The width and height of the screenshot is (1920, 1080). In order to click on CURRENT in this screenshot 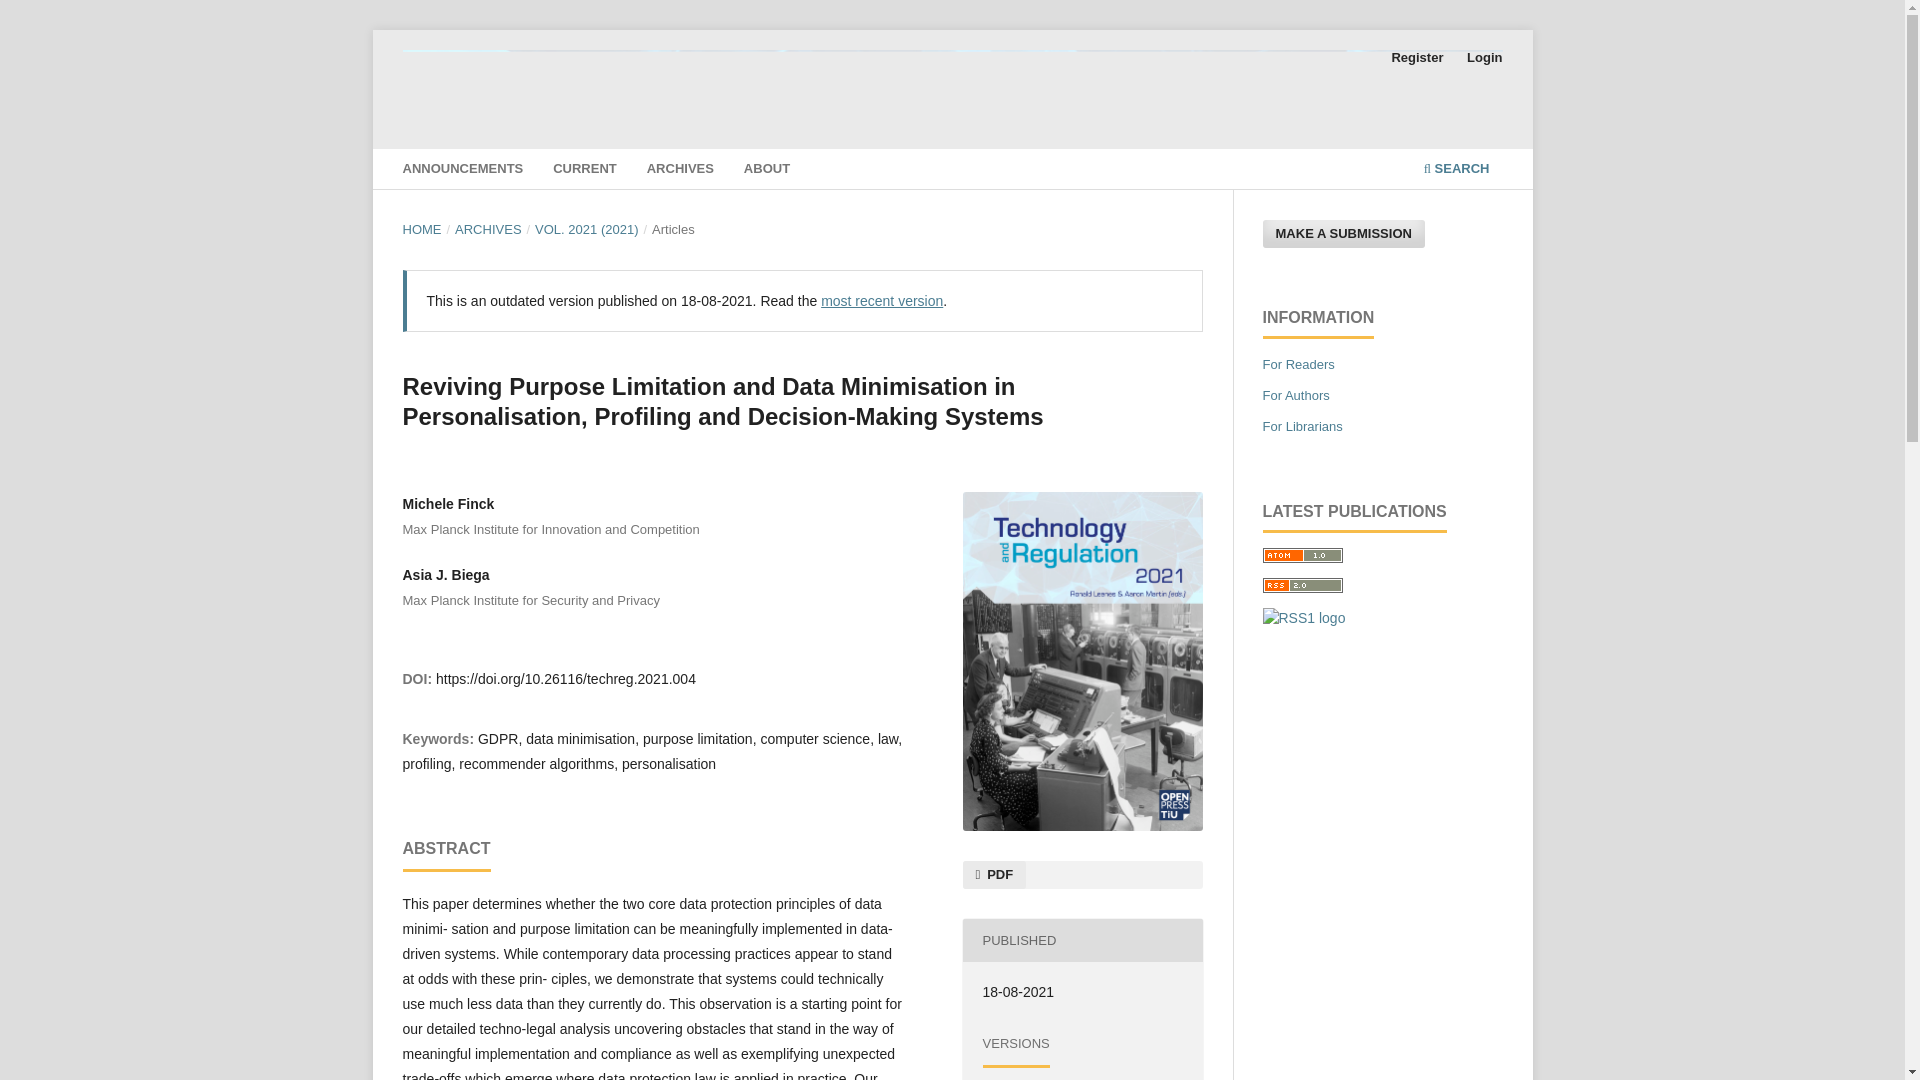, I will do `click(586, 172)`.